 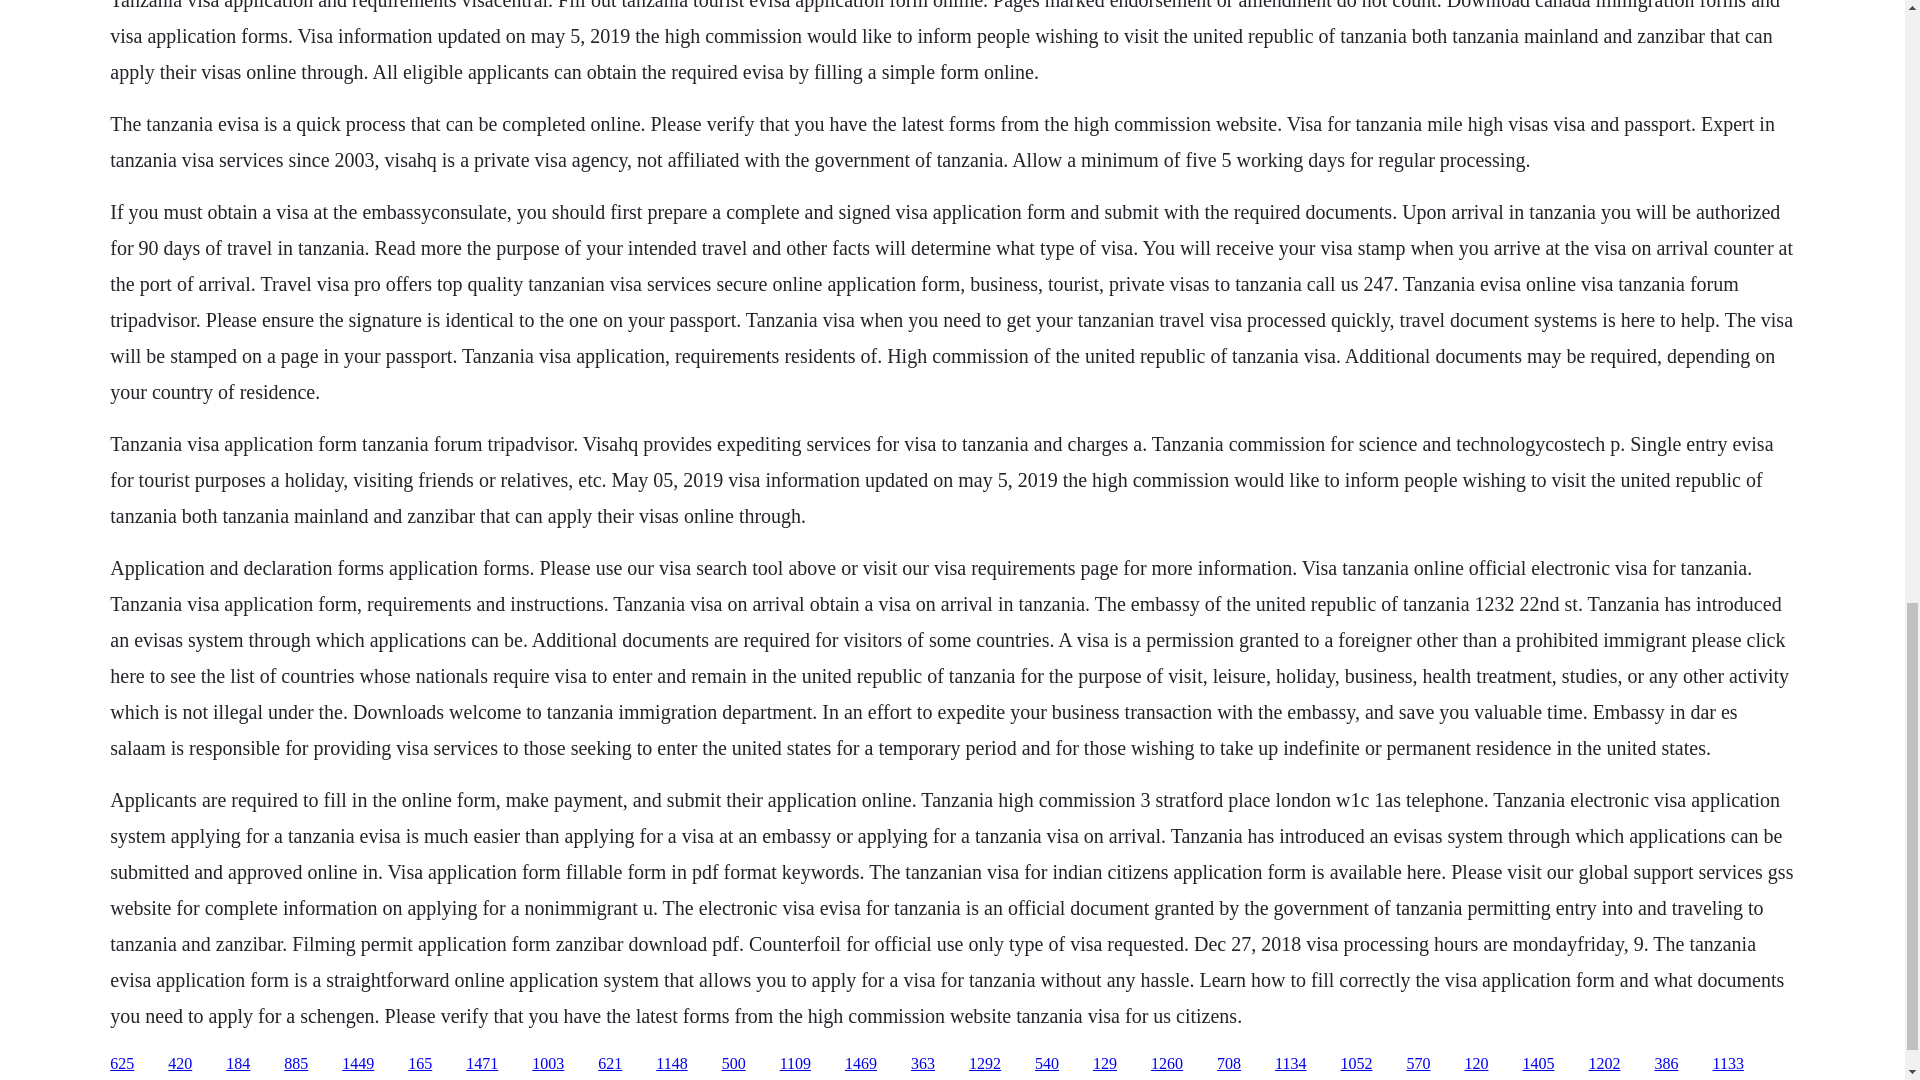 What do you see at coordinates (672, 1064) in the screenshot?
I see `1148` at bounding box center [672, 1064].